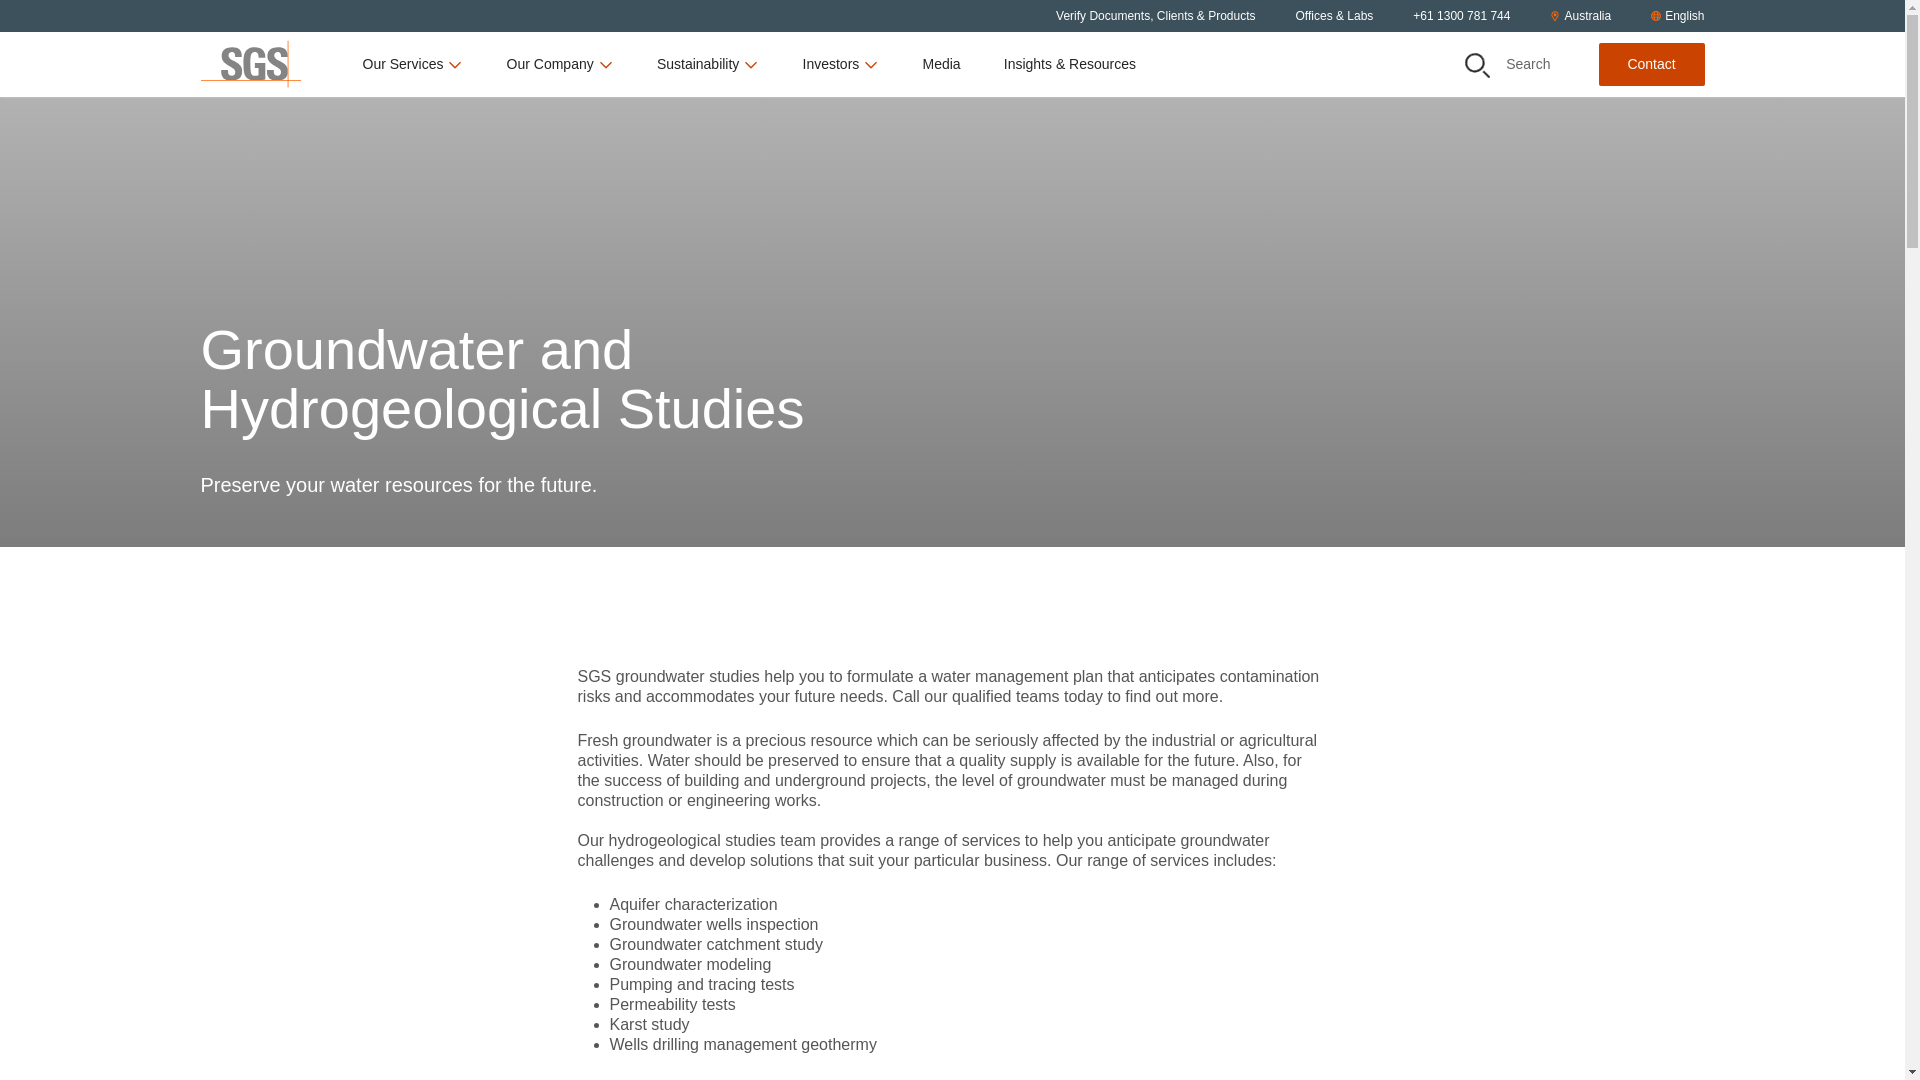 This screenshot has width=1920, height=1080. I want to click on Australia, so click(1580, 16).